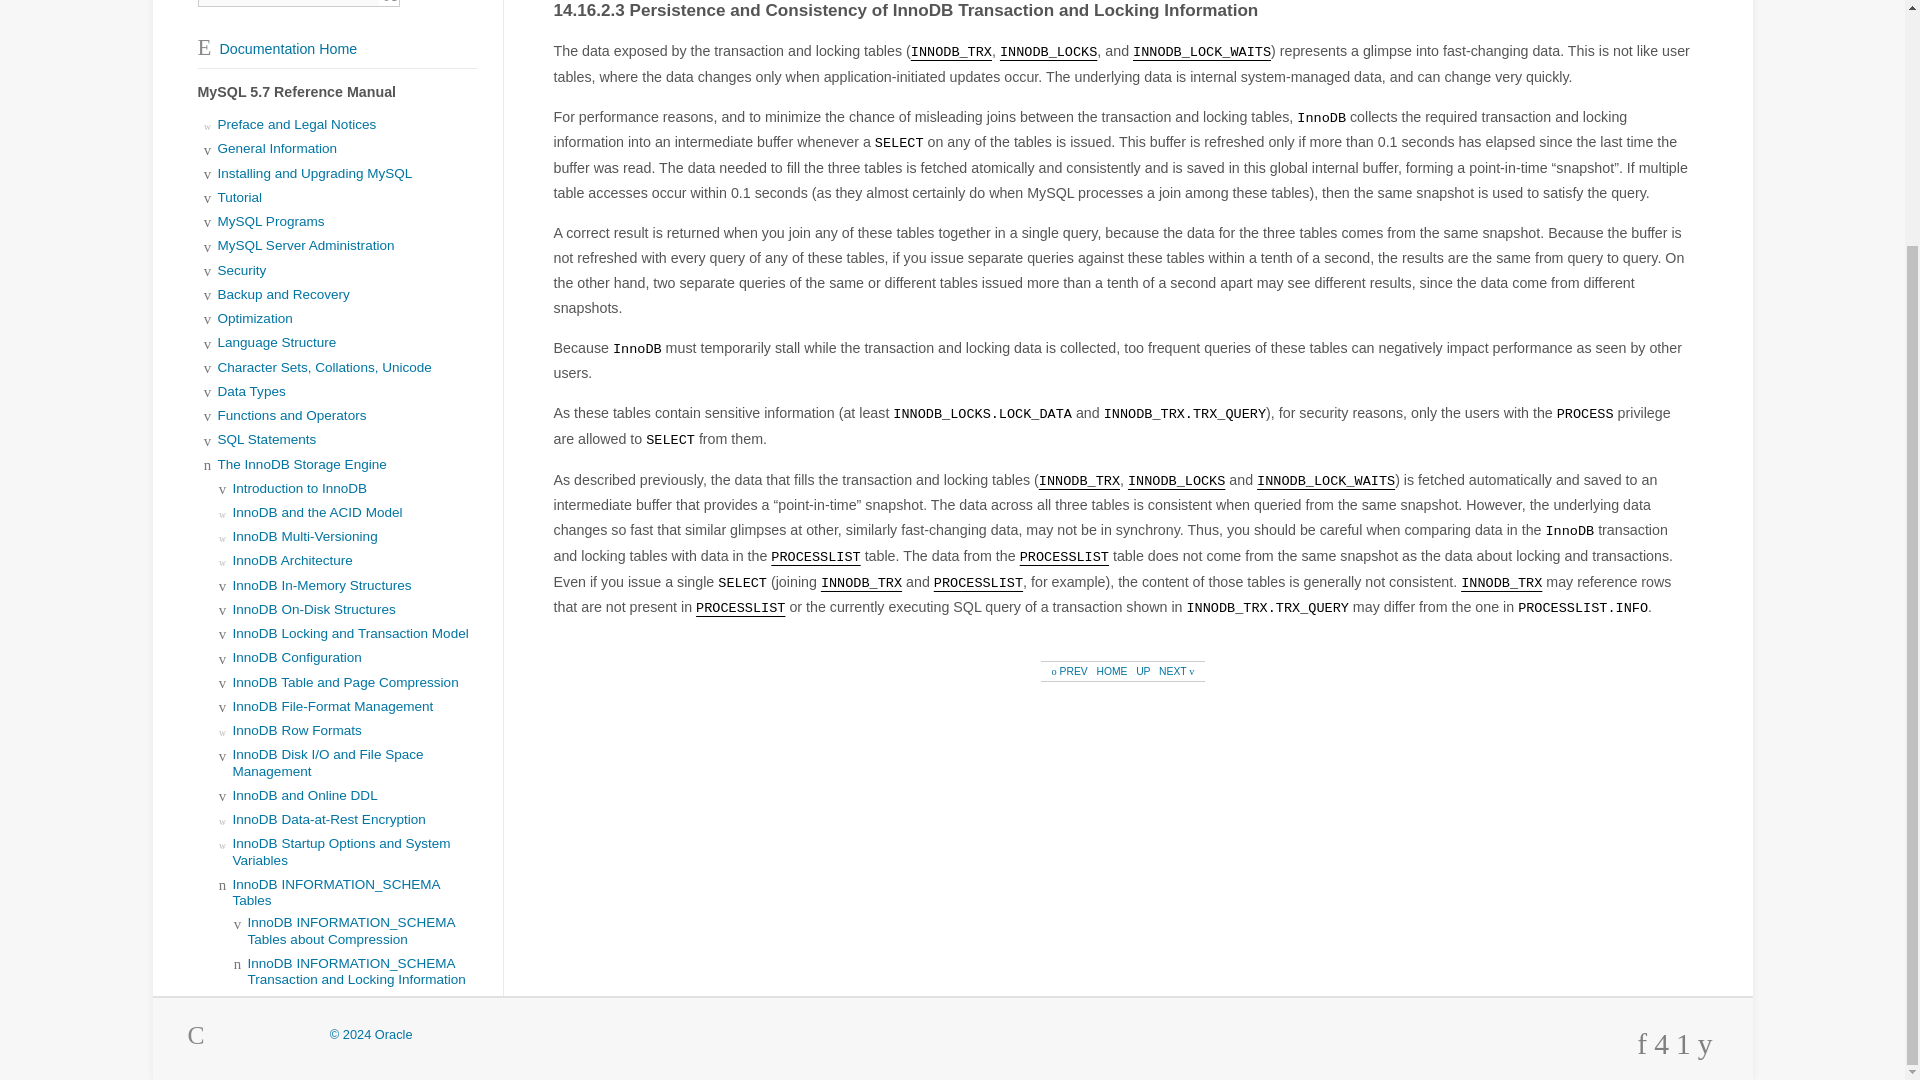 The height and width of the screenshot is (1080, 1920). What do you see at coordinates (315, 174) in the screenshot?
I see `Installing and Upgrading MySQL` at bounding box center [315, 174].